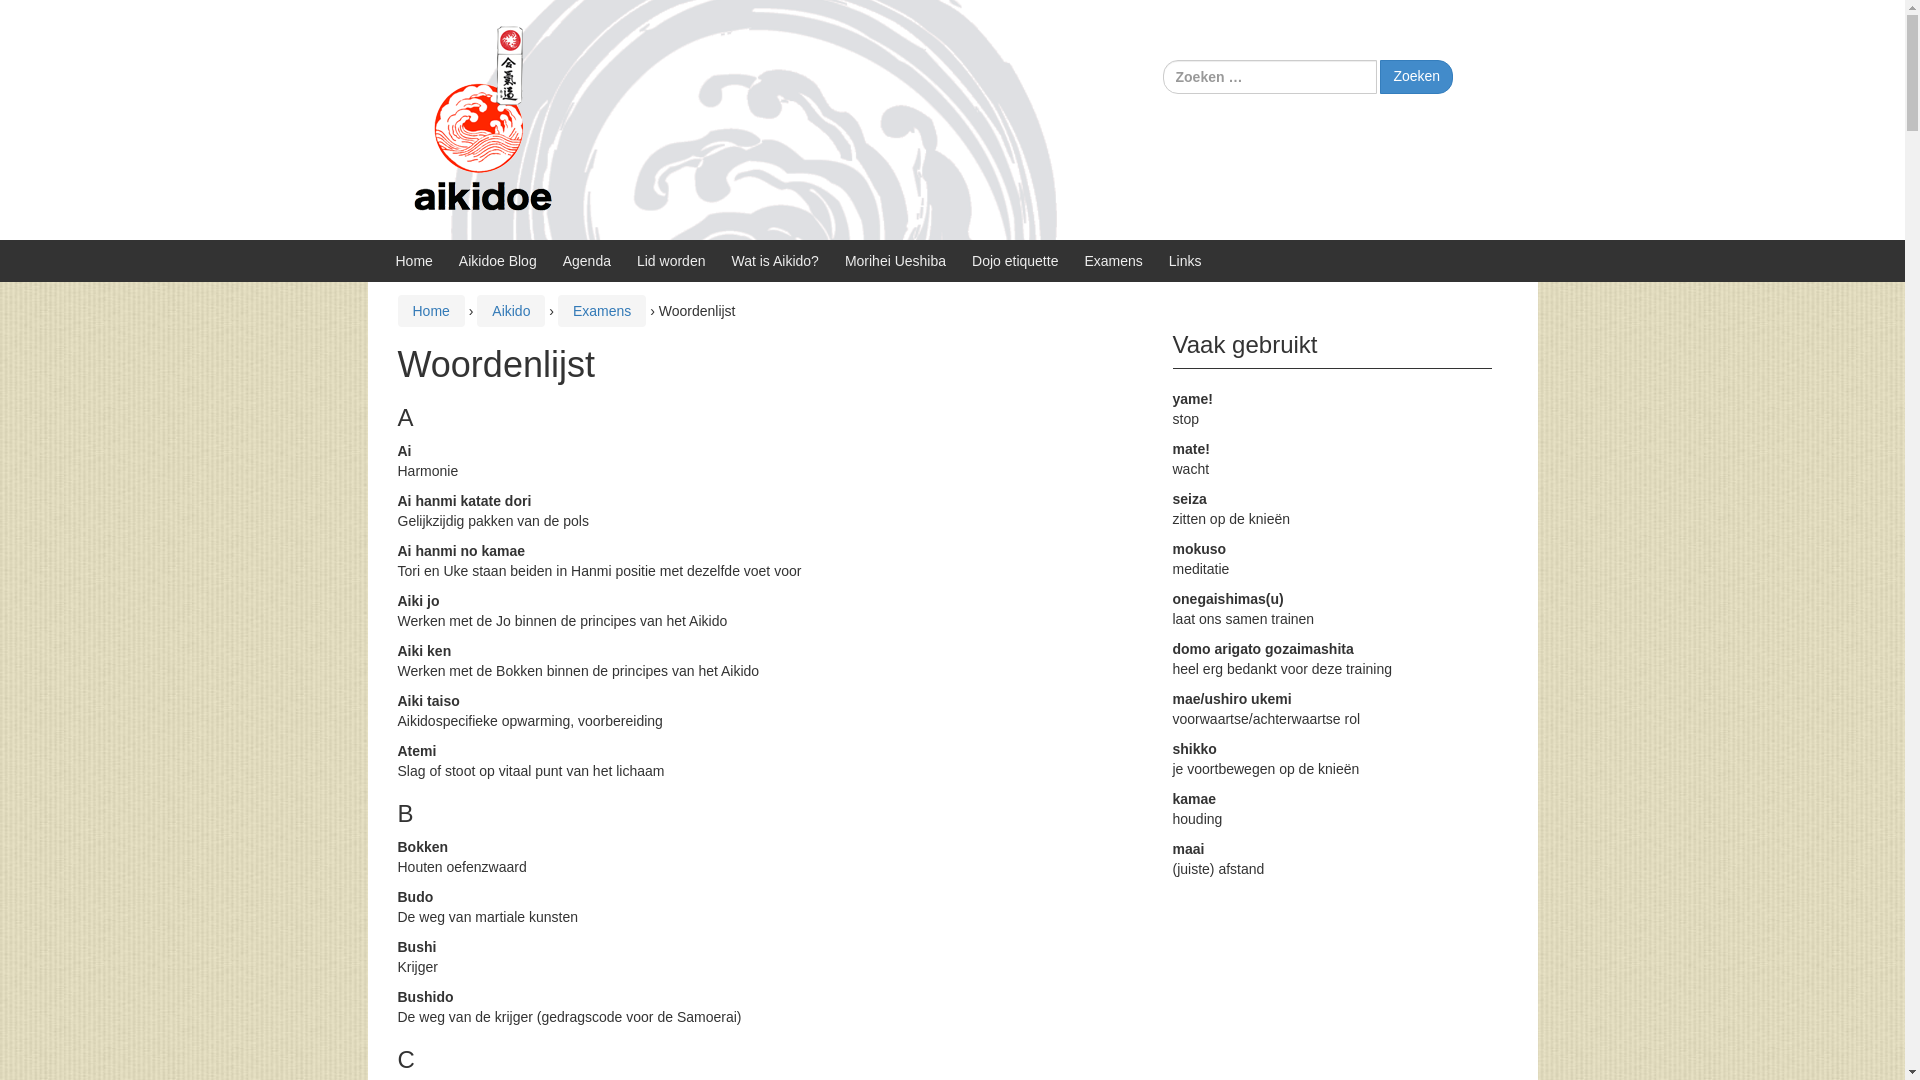  Describe the element at coordinates (482, 119) in the screenshot. I see `Aikidoe` at that location.